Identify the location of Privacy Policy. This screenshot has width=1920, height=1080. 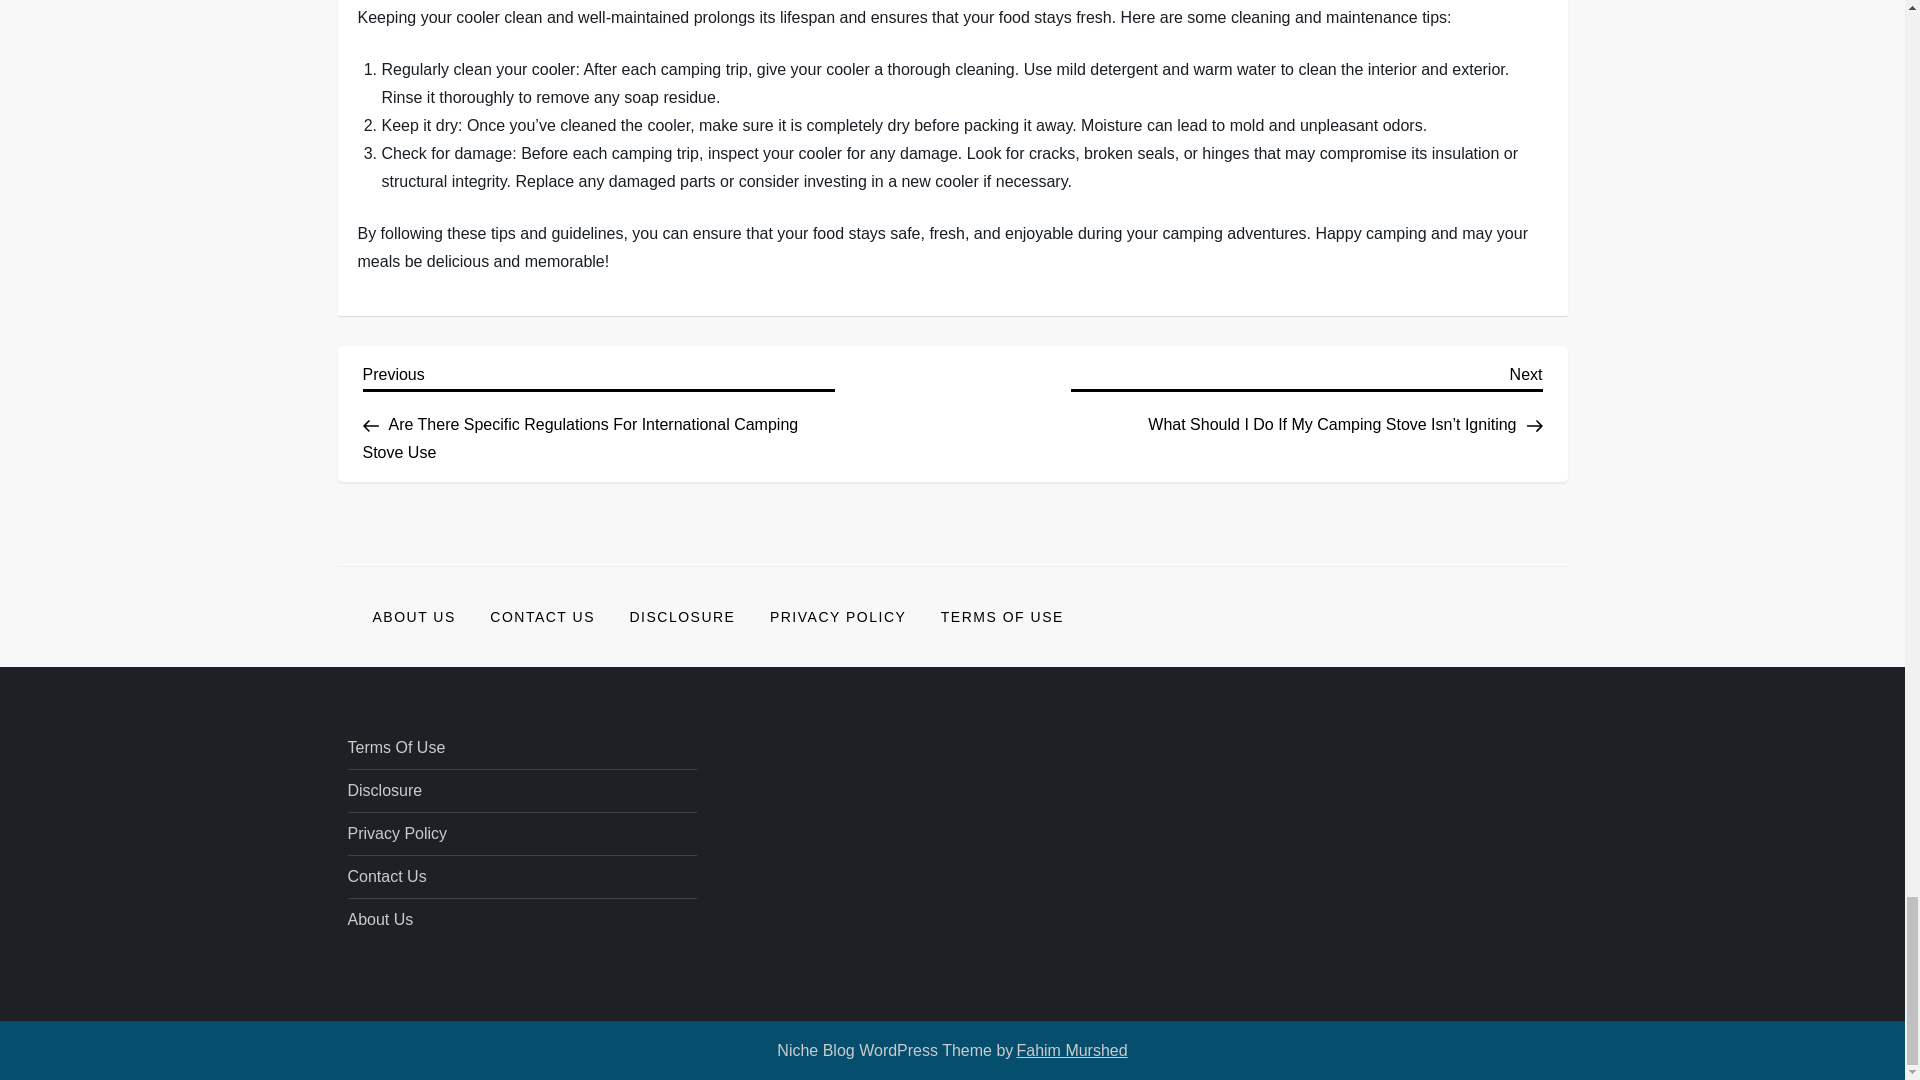
(397, 833).